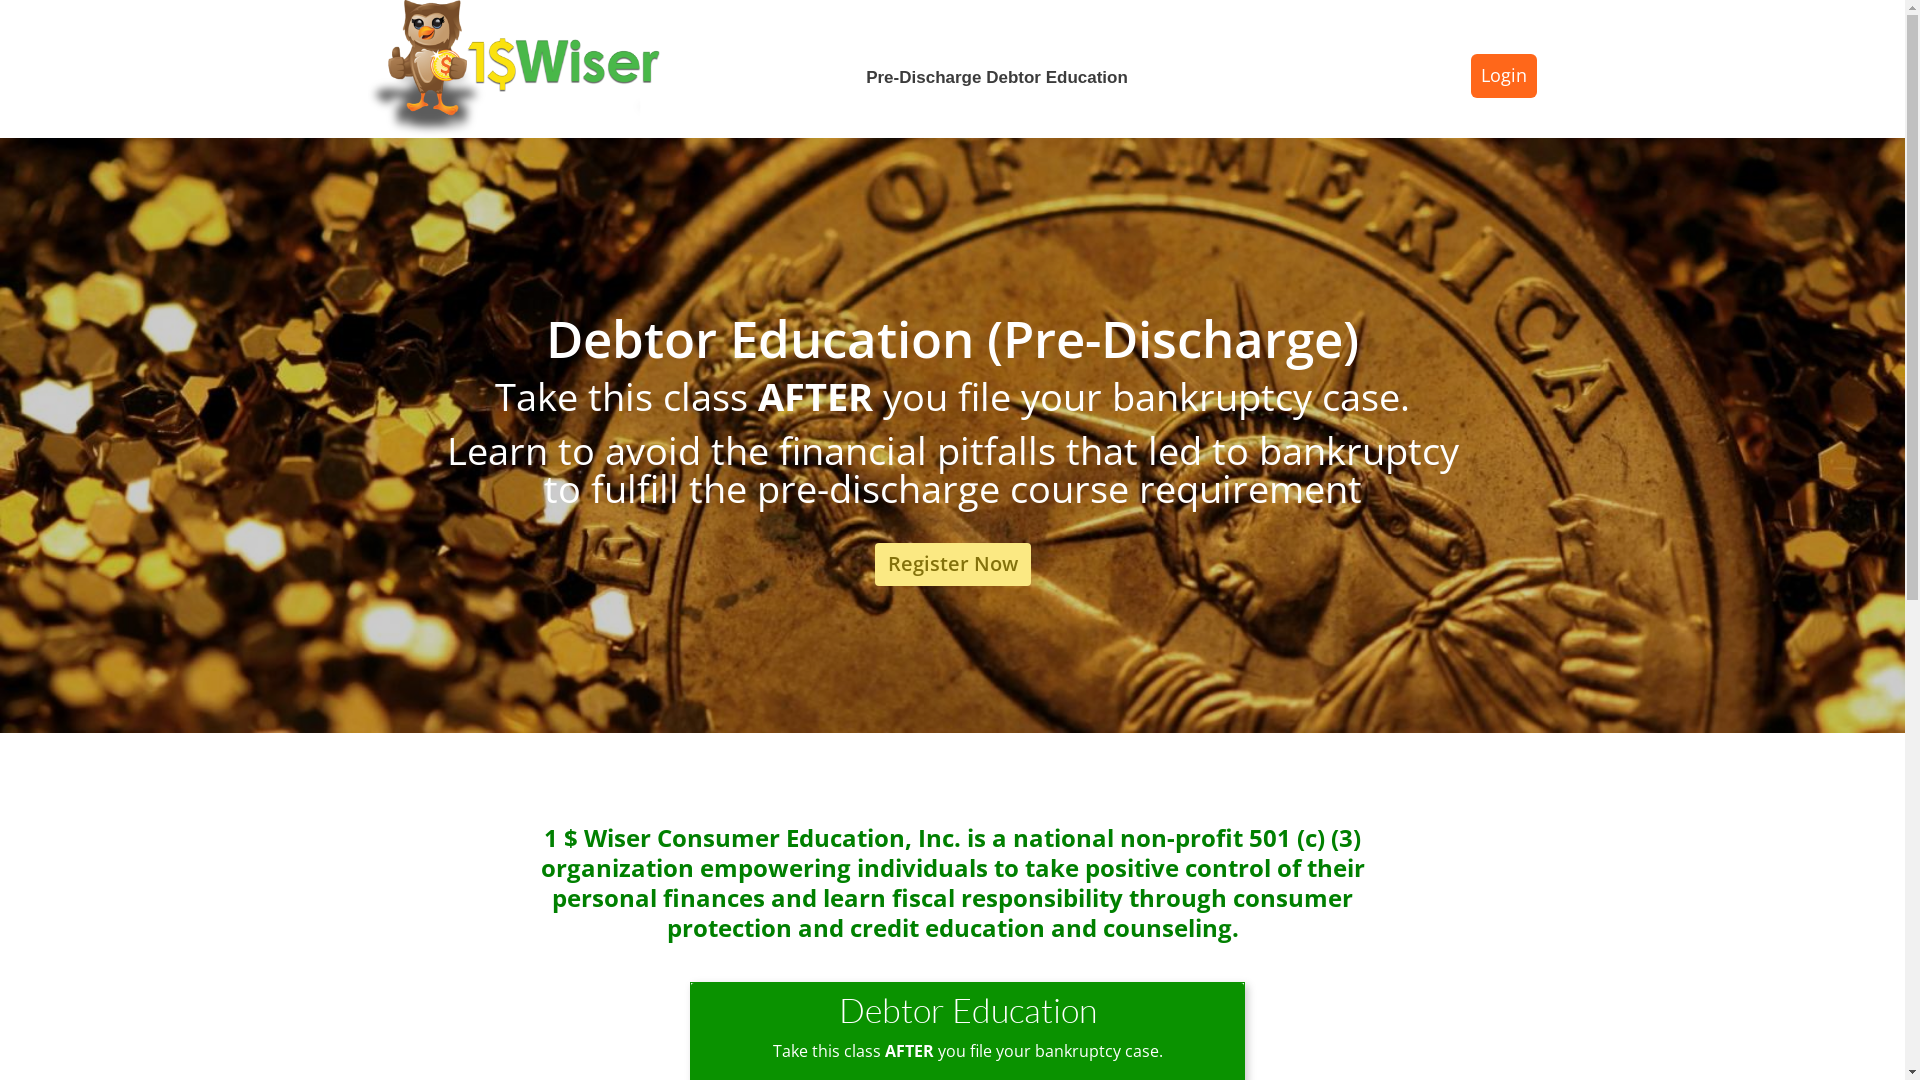 The width and height of the screenshot is (1920, 1080). Describe the element at coordinates (952, 564) in the screenshot. I see `Register Now` at that location.